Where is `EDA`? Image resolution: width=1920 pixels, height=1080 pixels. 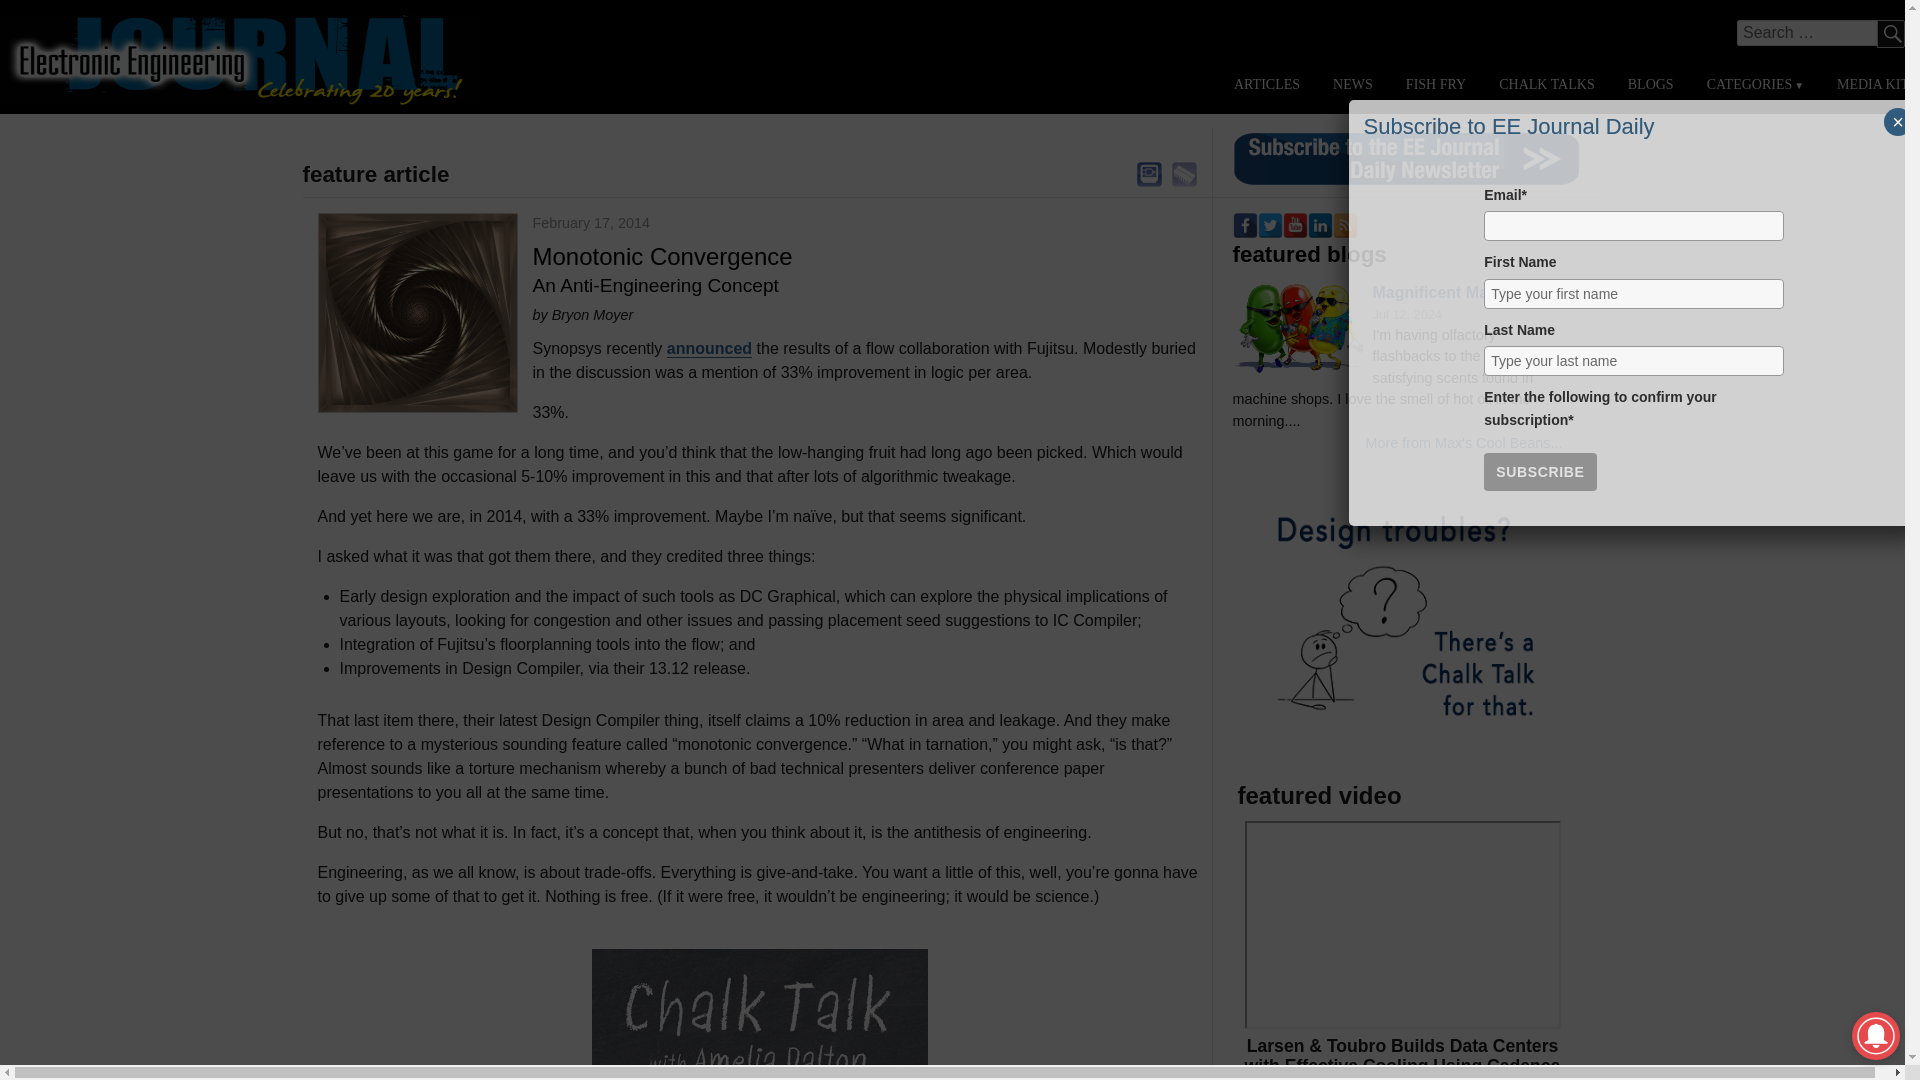 EDA is located at coordinates (1150, 174).